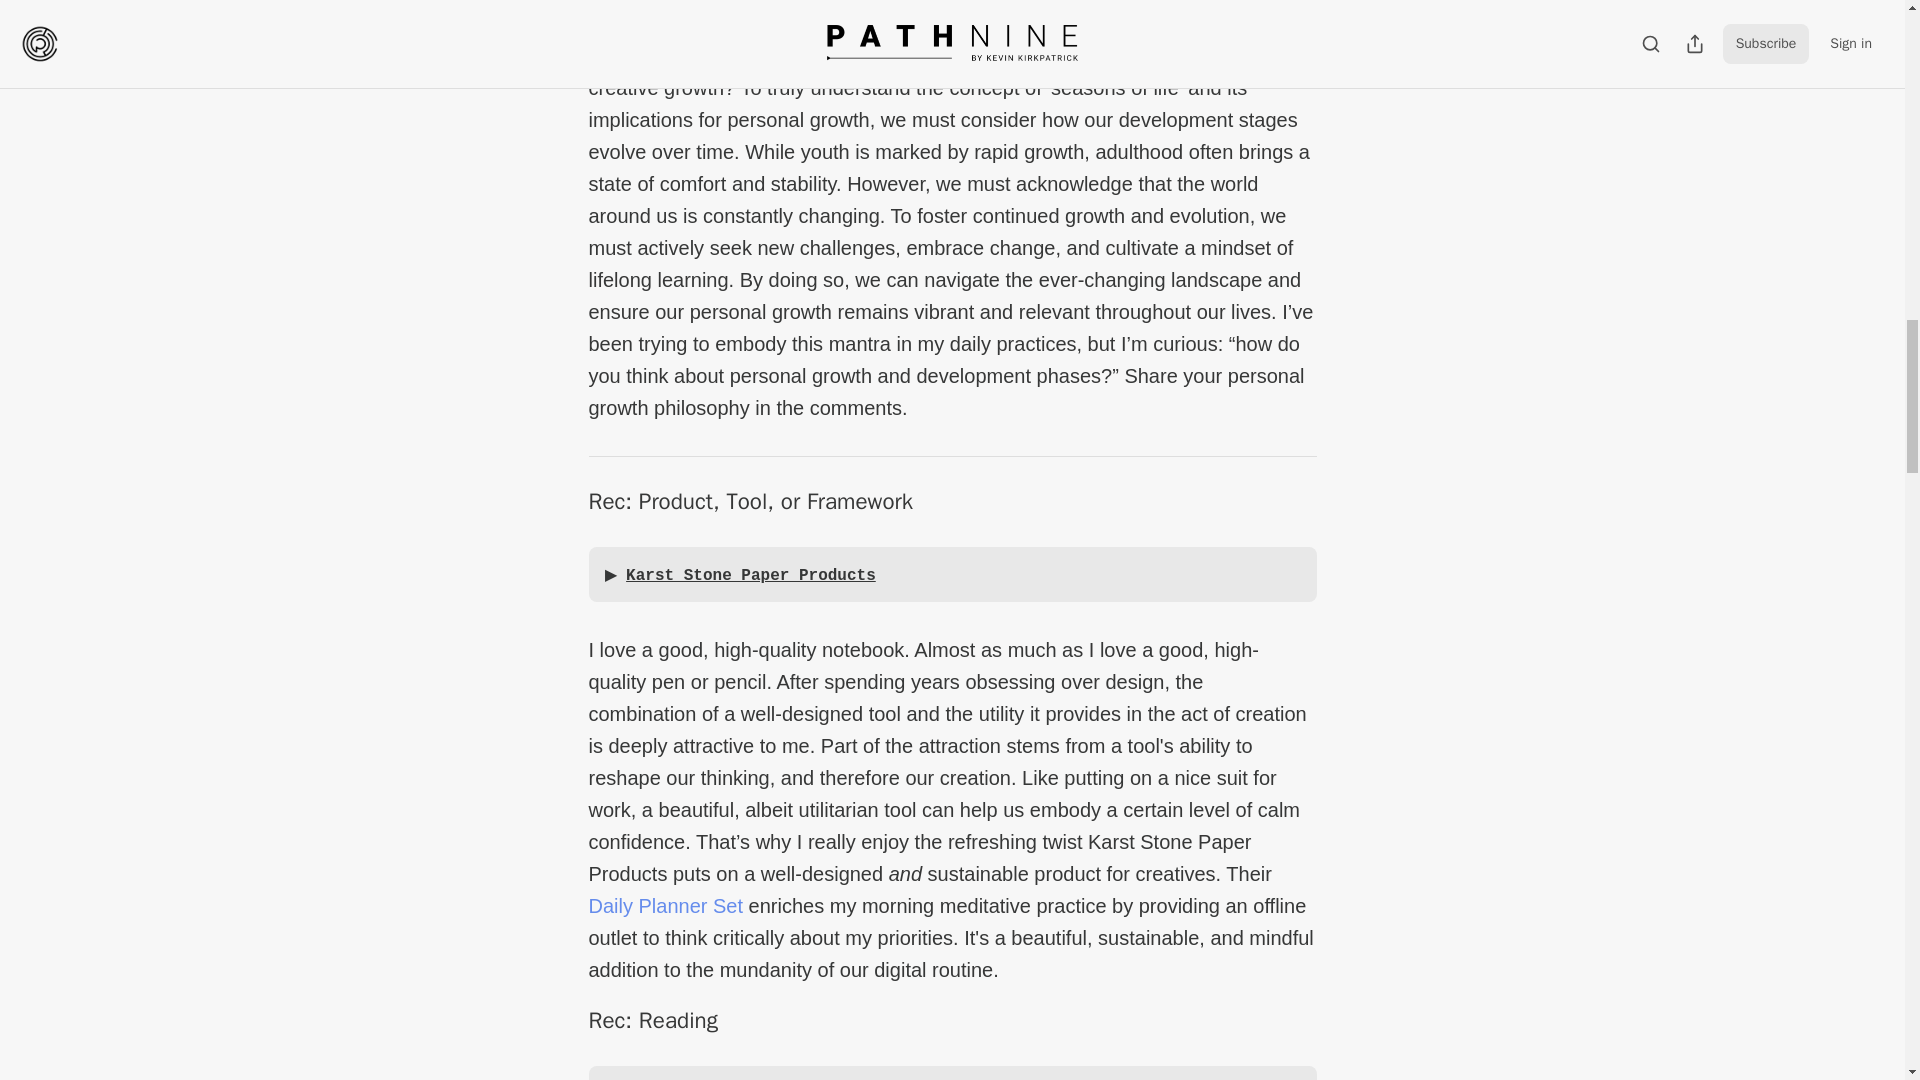  What do you see at coordinates (665, 906) in the screenshot?
I see `Daily Planner Set` at bounding box center [665, 906].